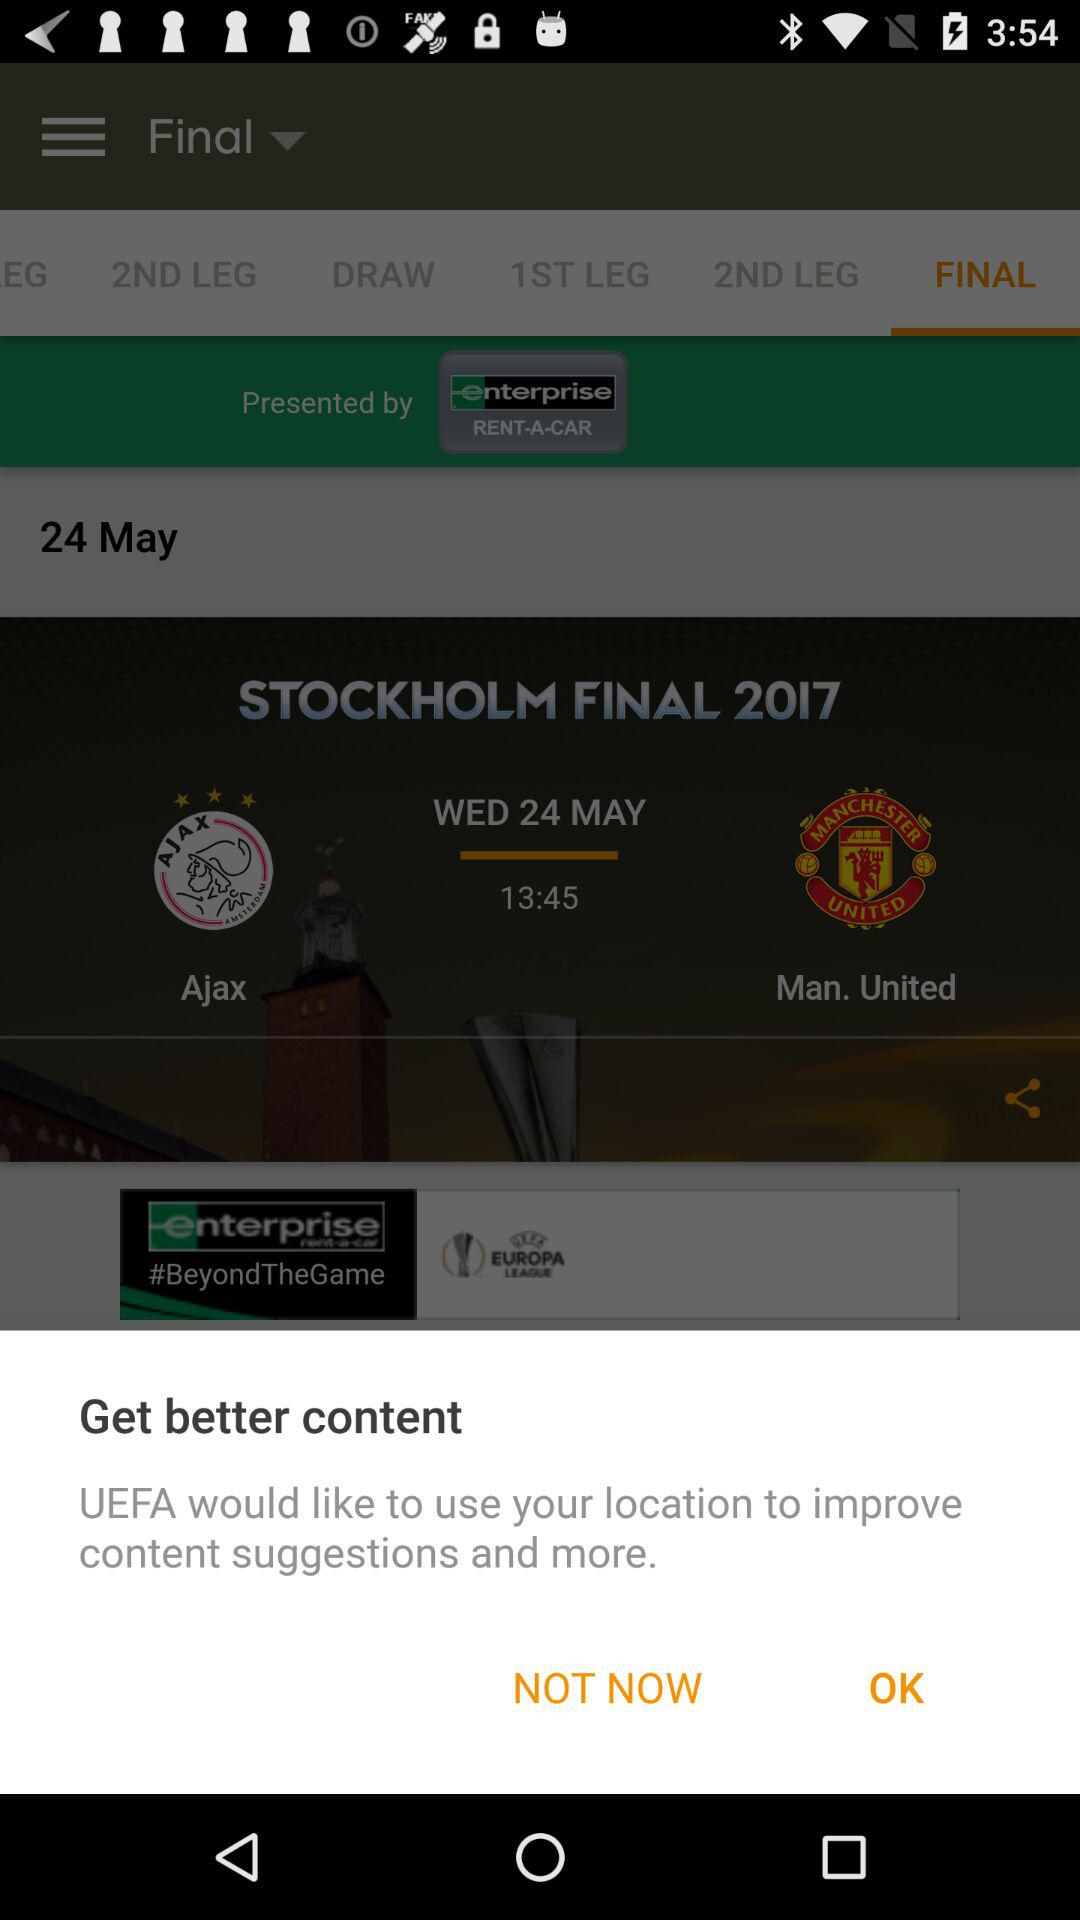 The width and height of the screenshot is (1080, 1920). What do you see at coordinates (607, 1686) in the screenshot?
I see `launch item next to the ok icon` at bounding box center [607, 1686].